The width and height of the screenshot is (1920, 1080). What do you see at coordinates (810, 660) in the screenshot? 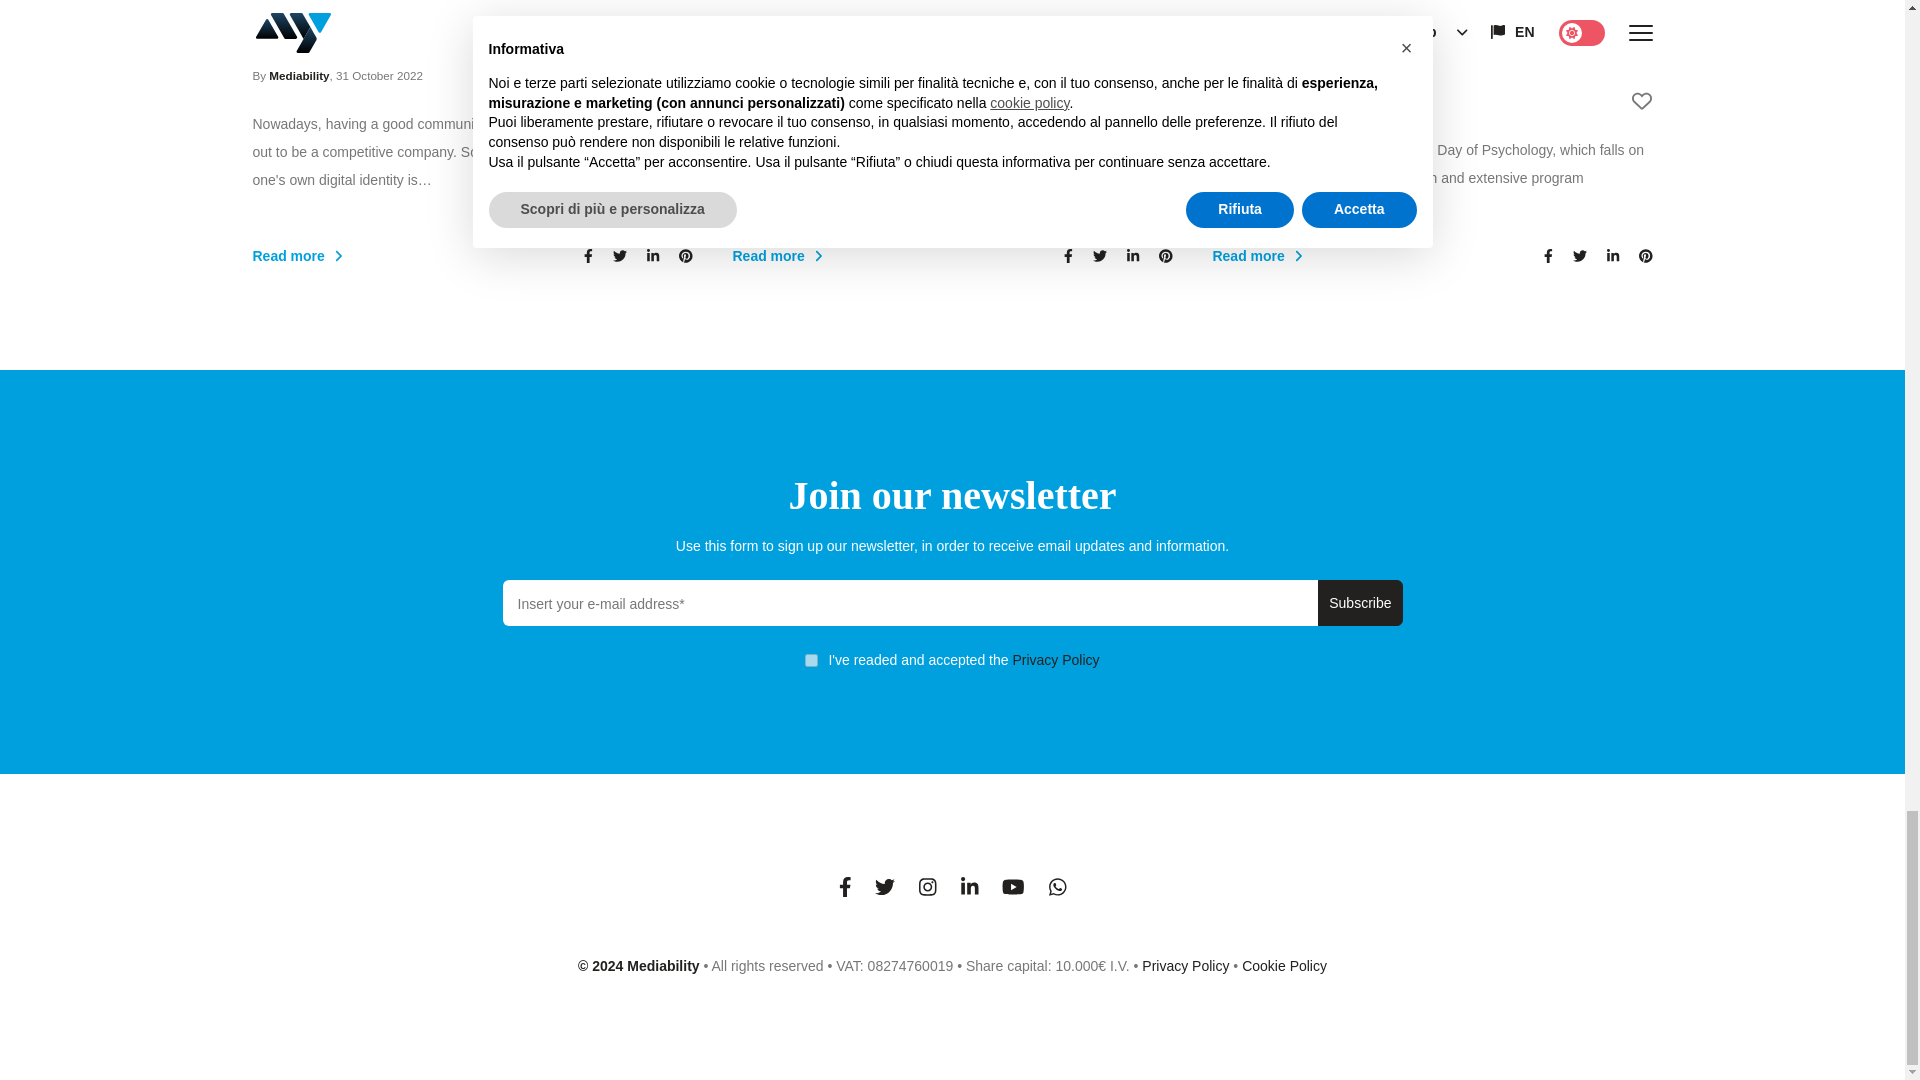
I see `on` at bounding box center [810, 660].